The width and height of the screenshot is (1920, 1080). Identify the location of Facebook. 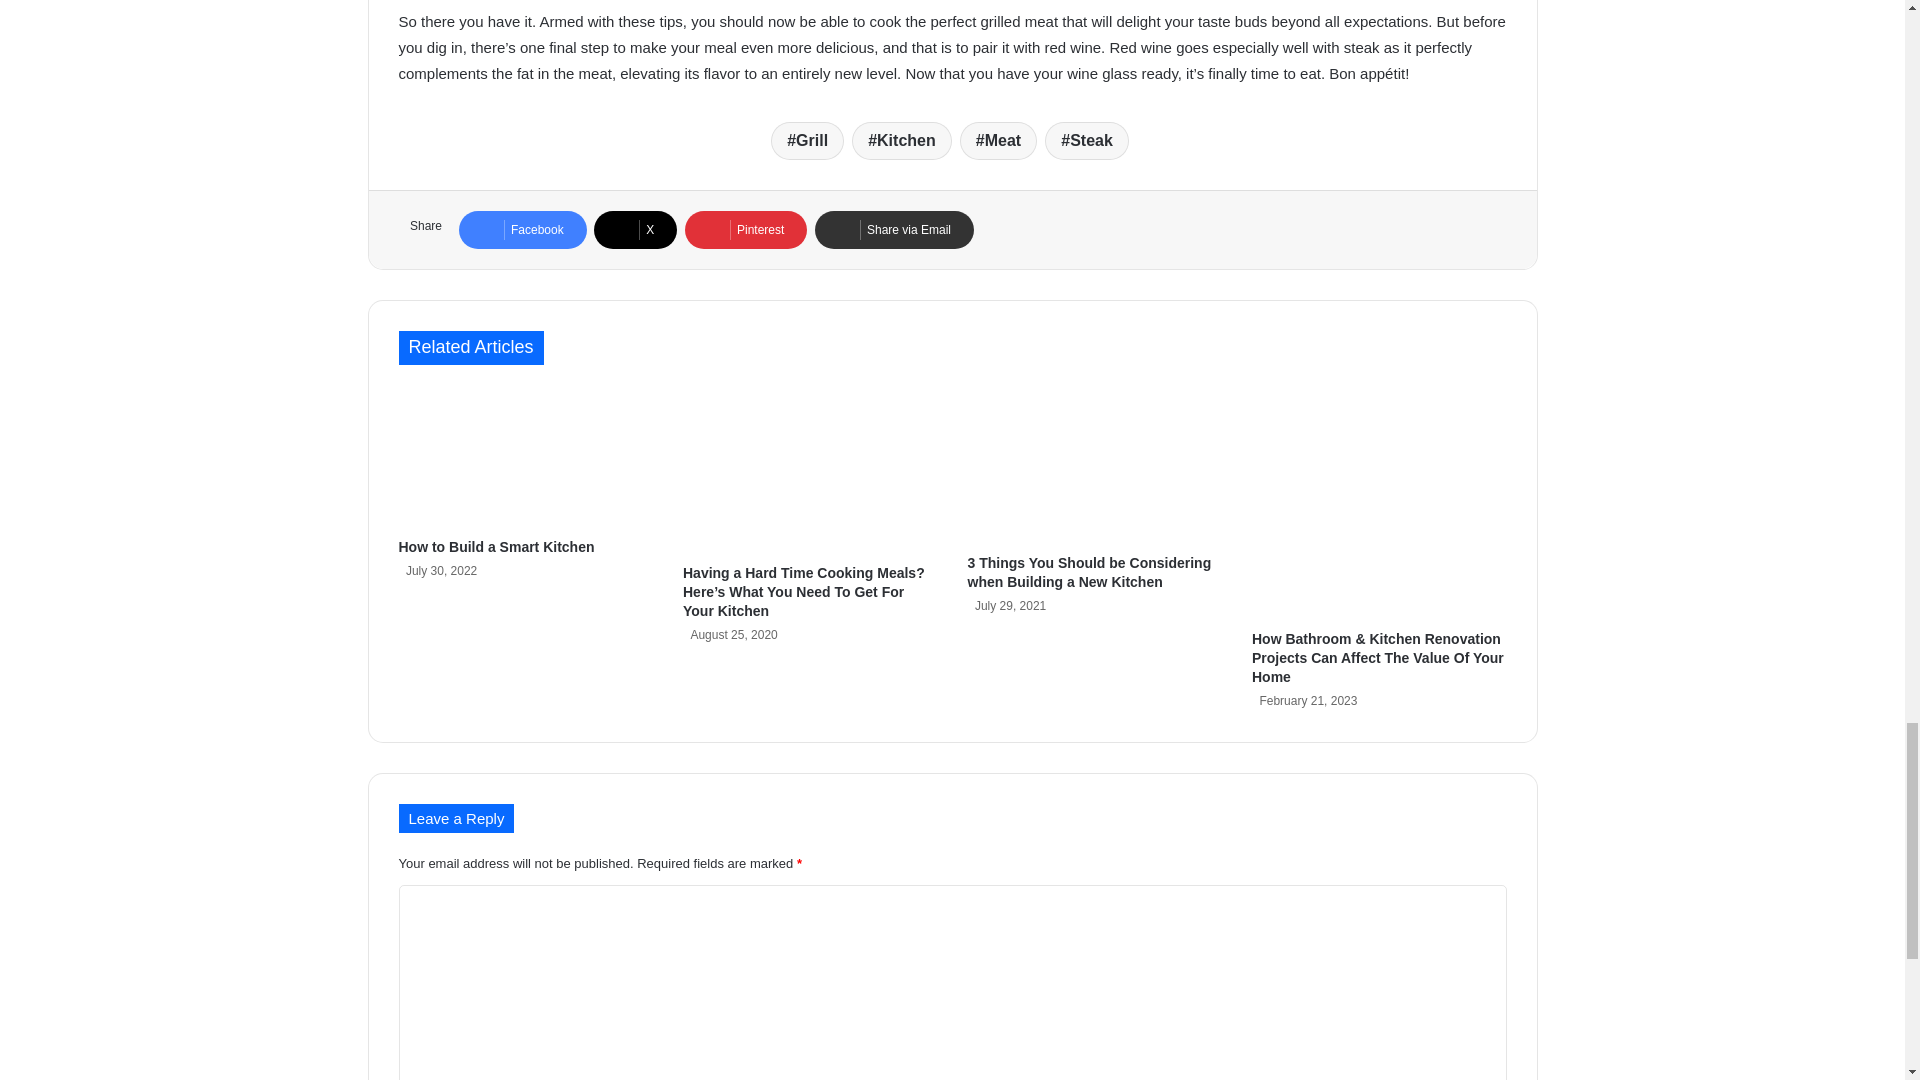
(522, 230).